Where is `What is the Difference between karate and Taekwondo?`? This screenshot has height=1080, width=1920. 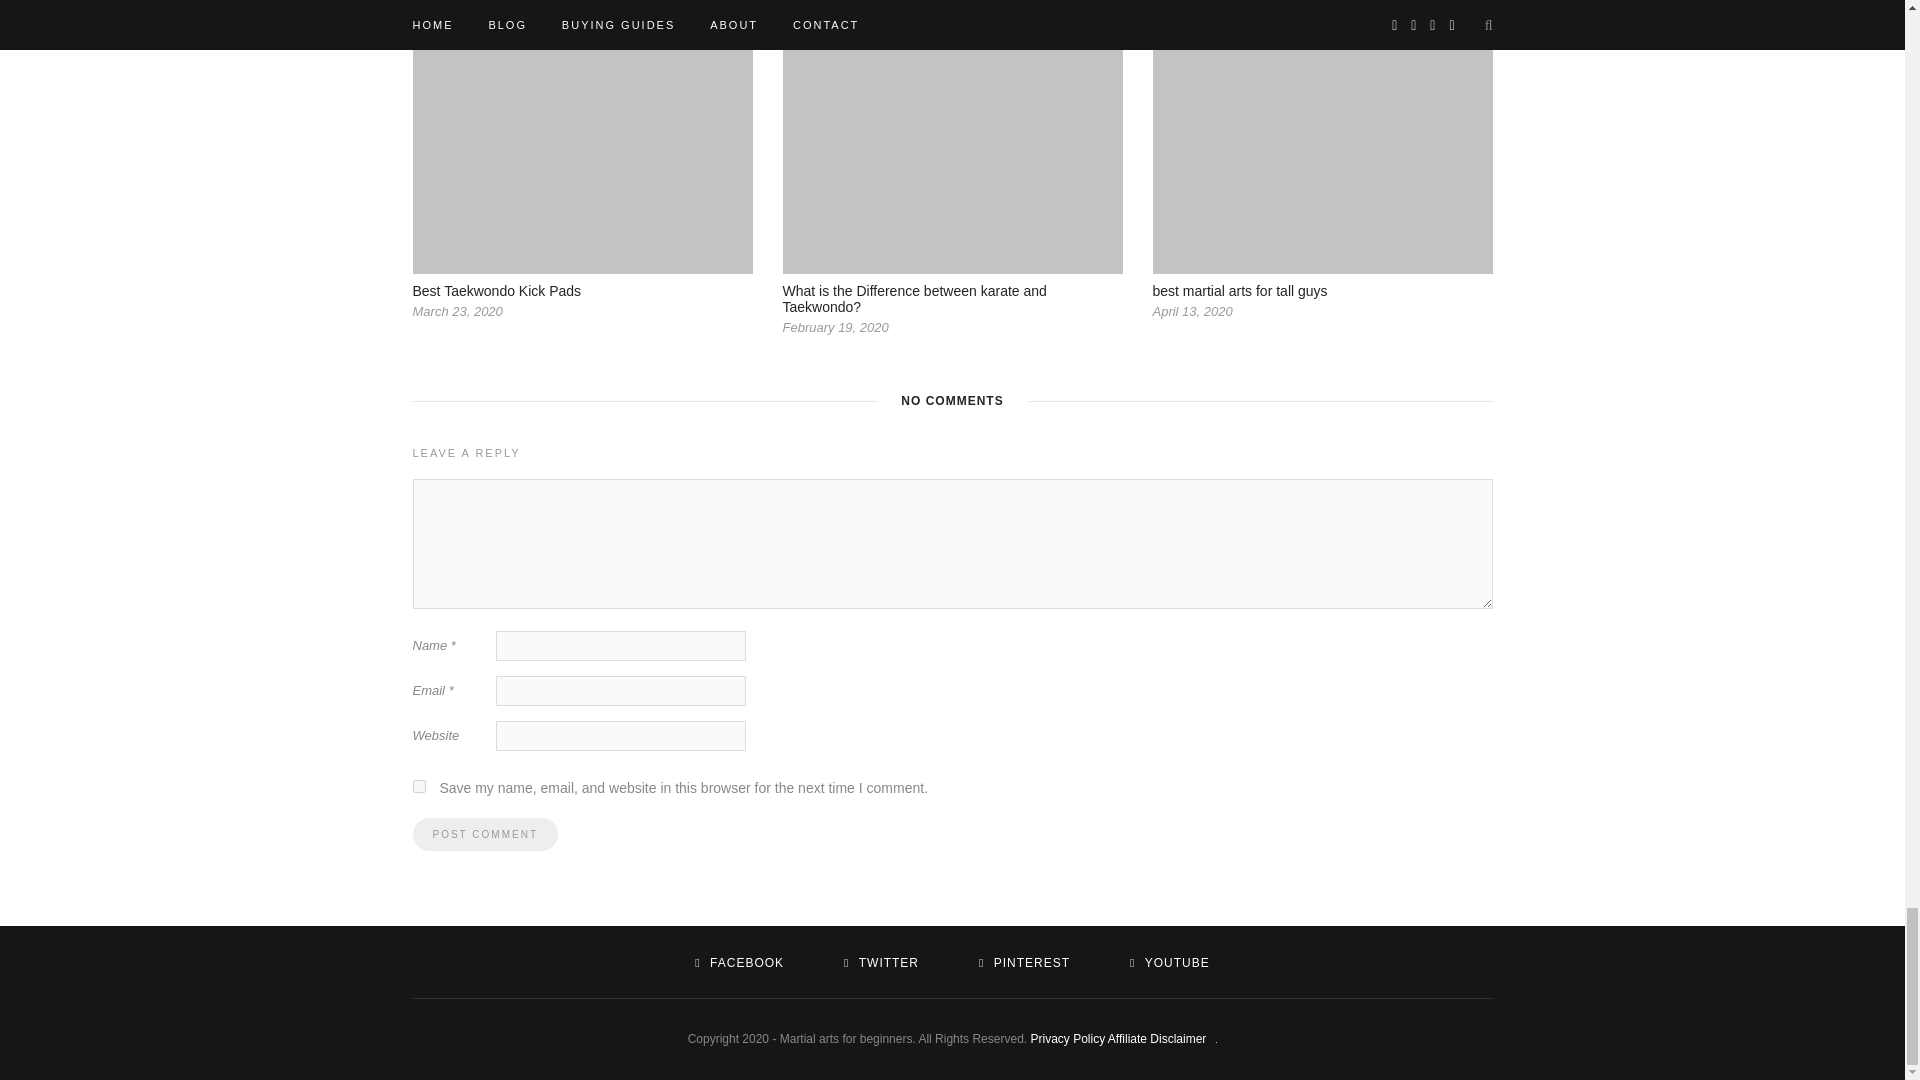 What is the Difference between karate and Taekwondo? is located at coordinates (914, 298).